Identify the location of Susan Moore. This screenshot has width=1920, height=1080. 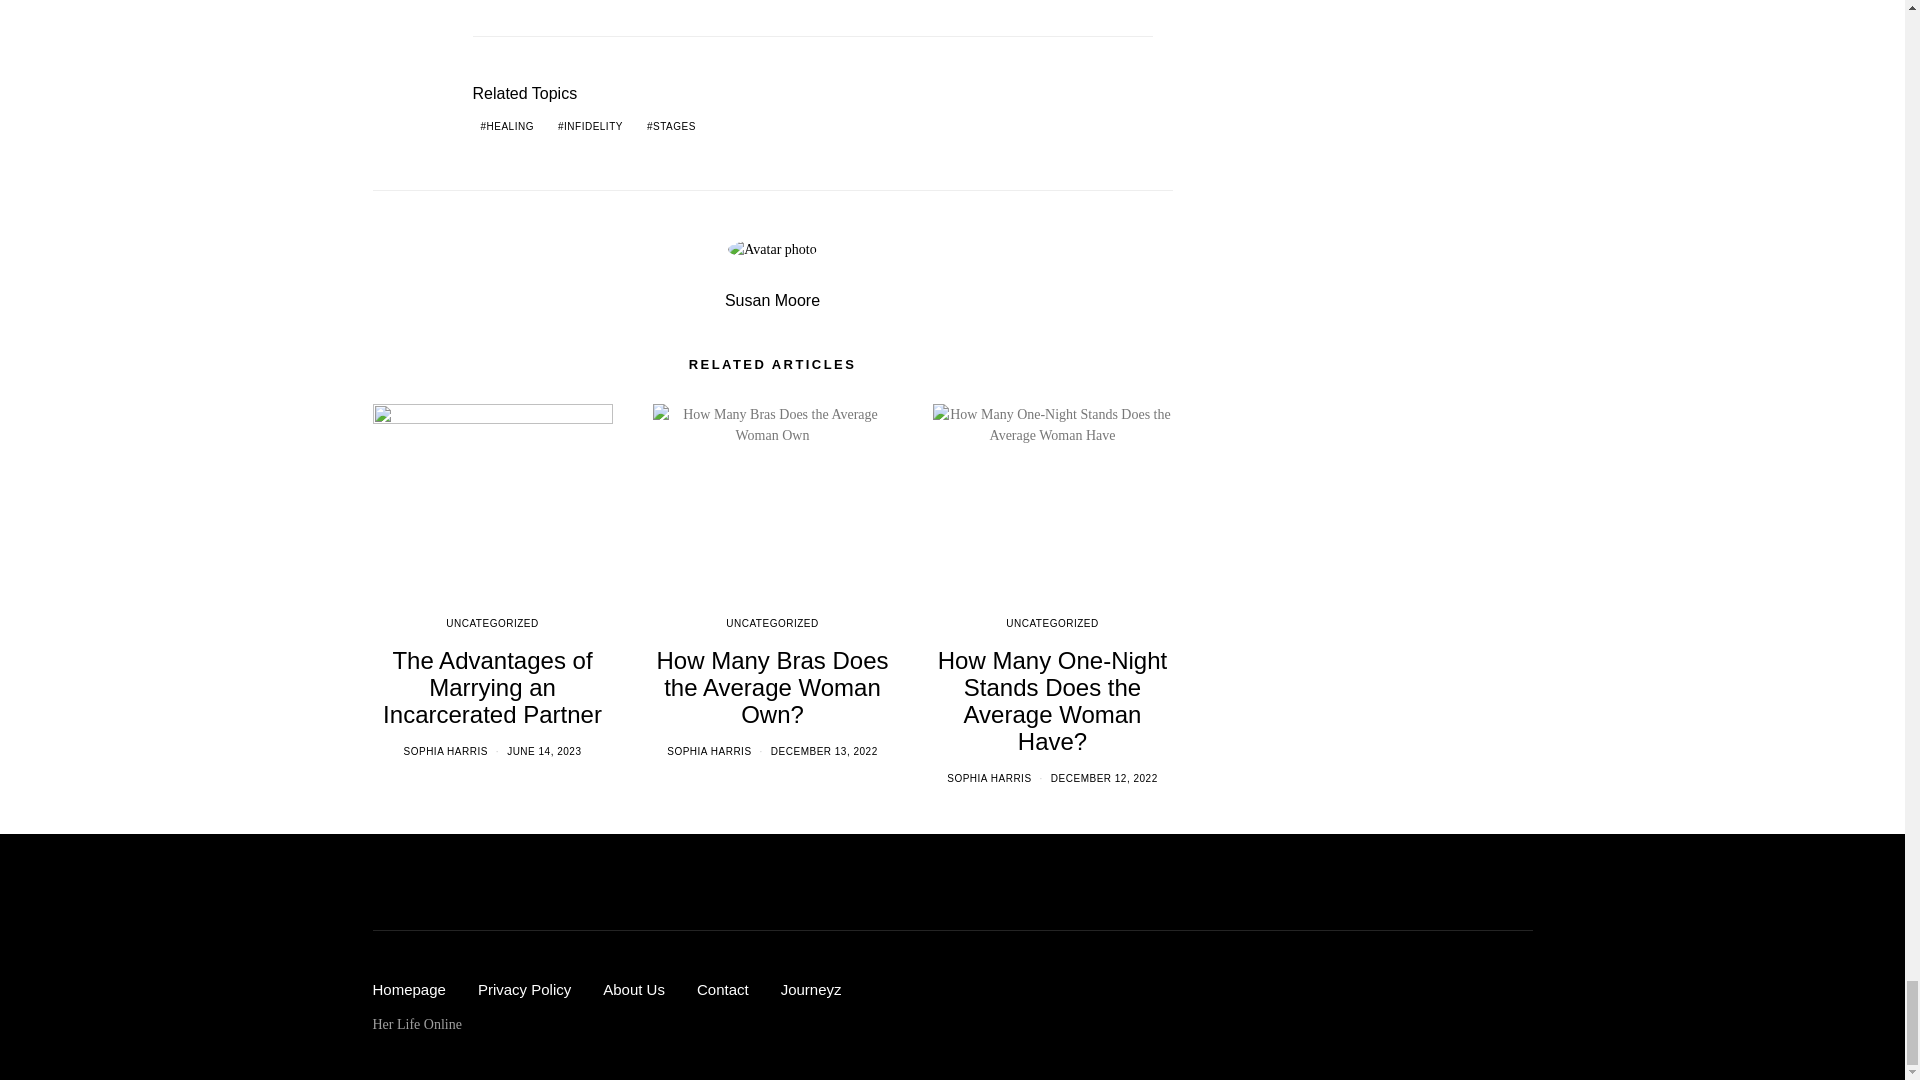
(772, 300).